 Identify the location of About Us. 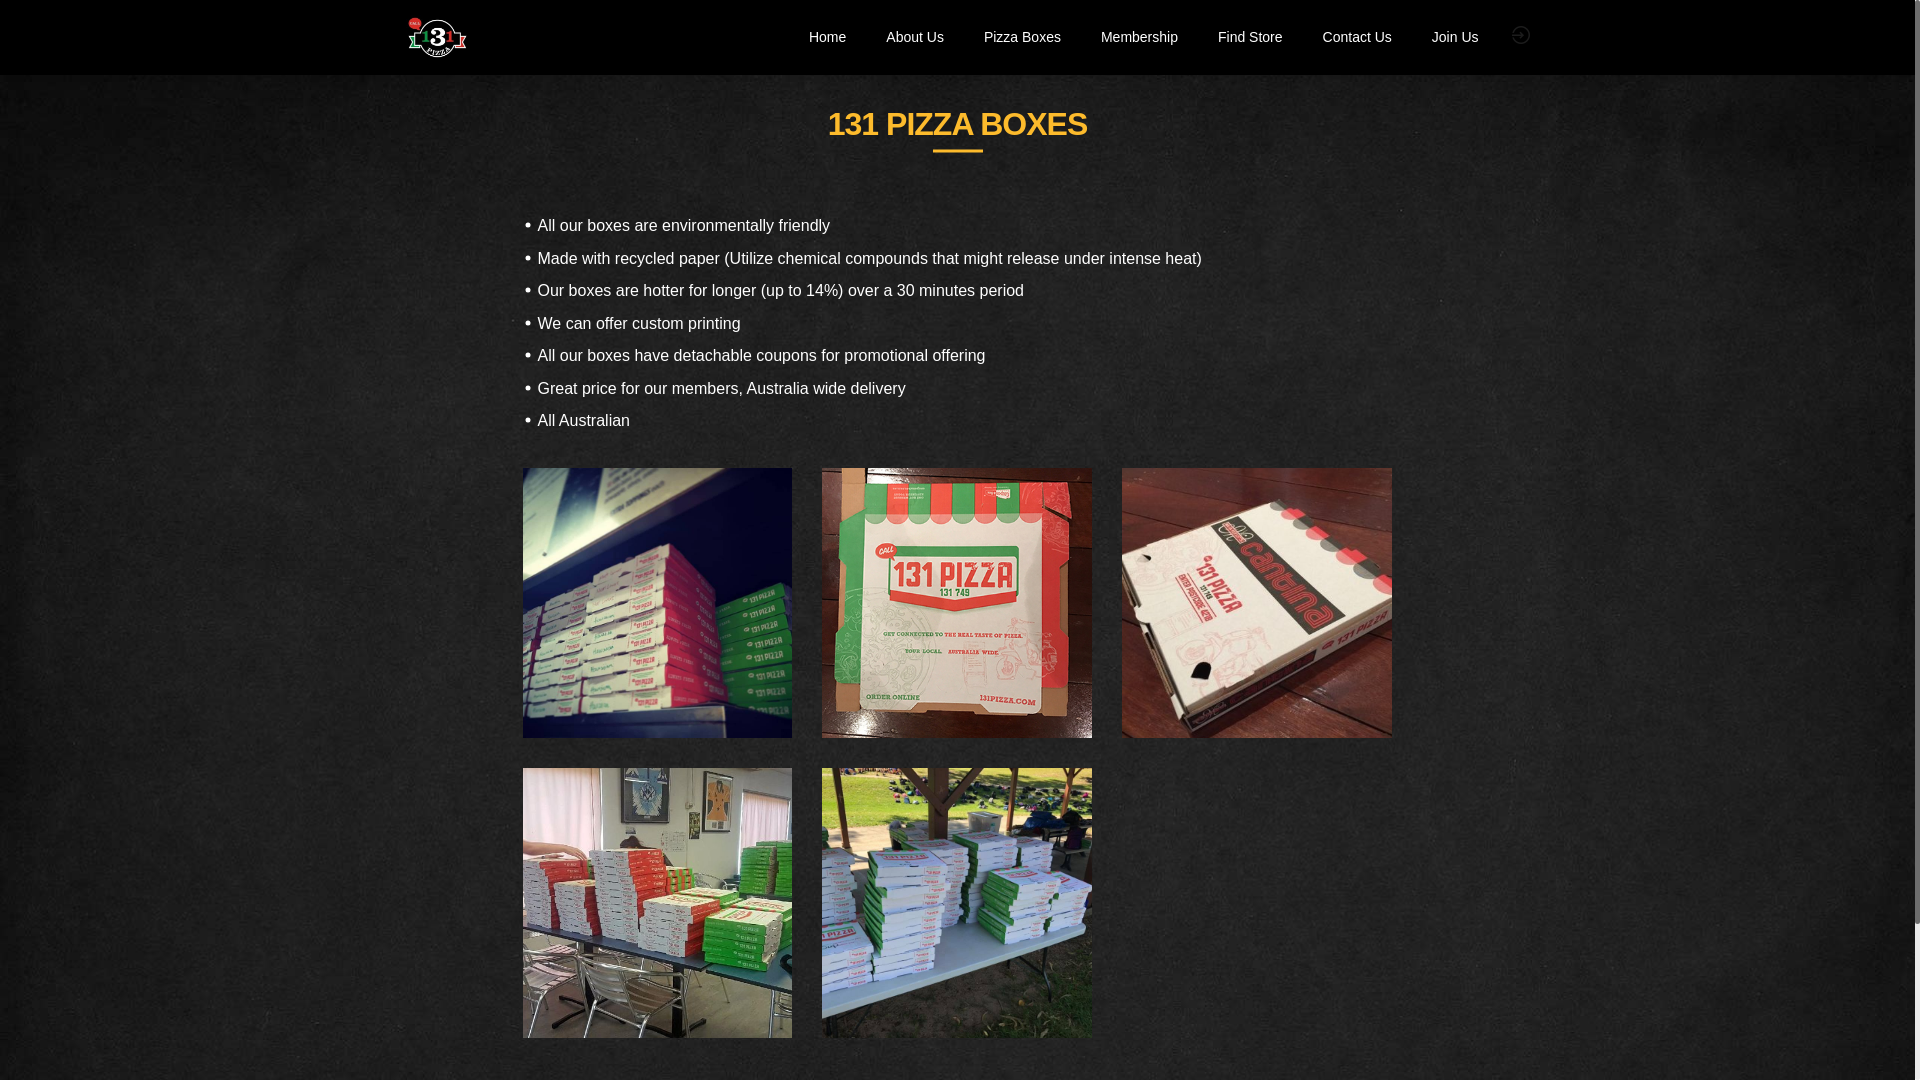
(915, 38).